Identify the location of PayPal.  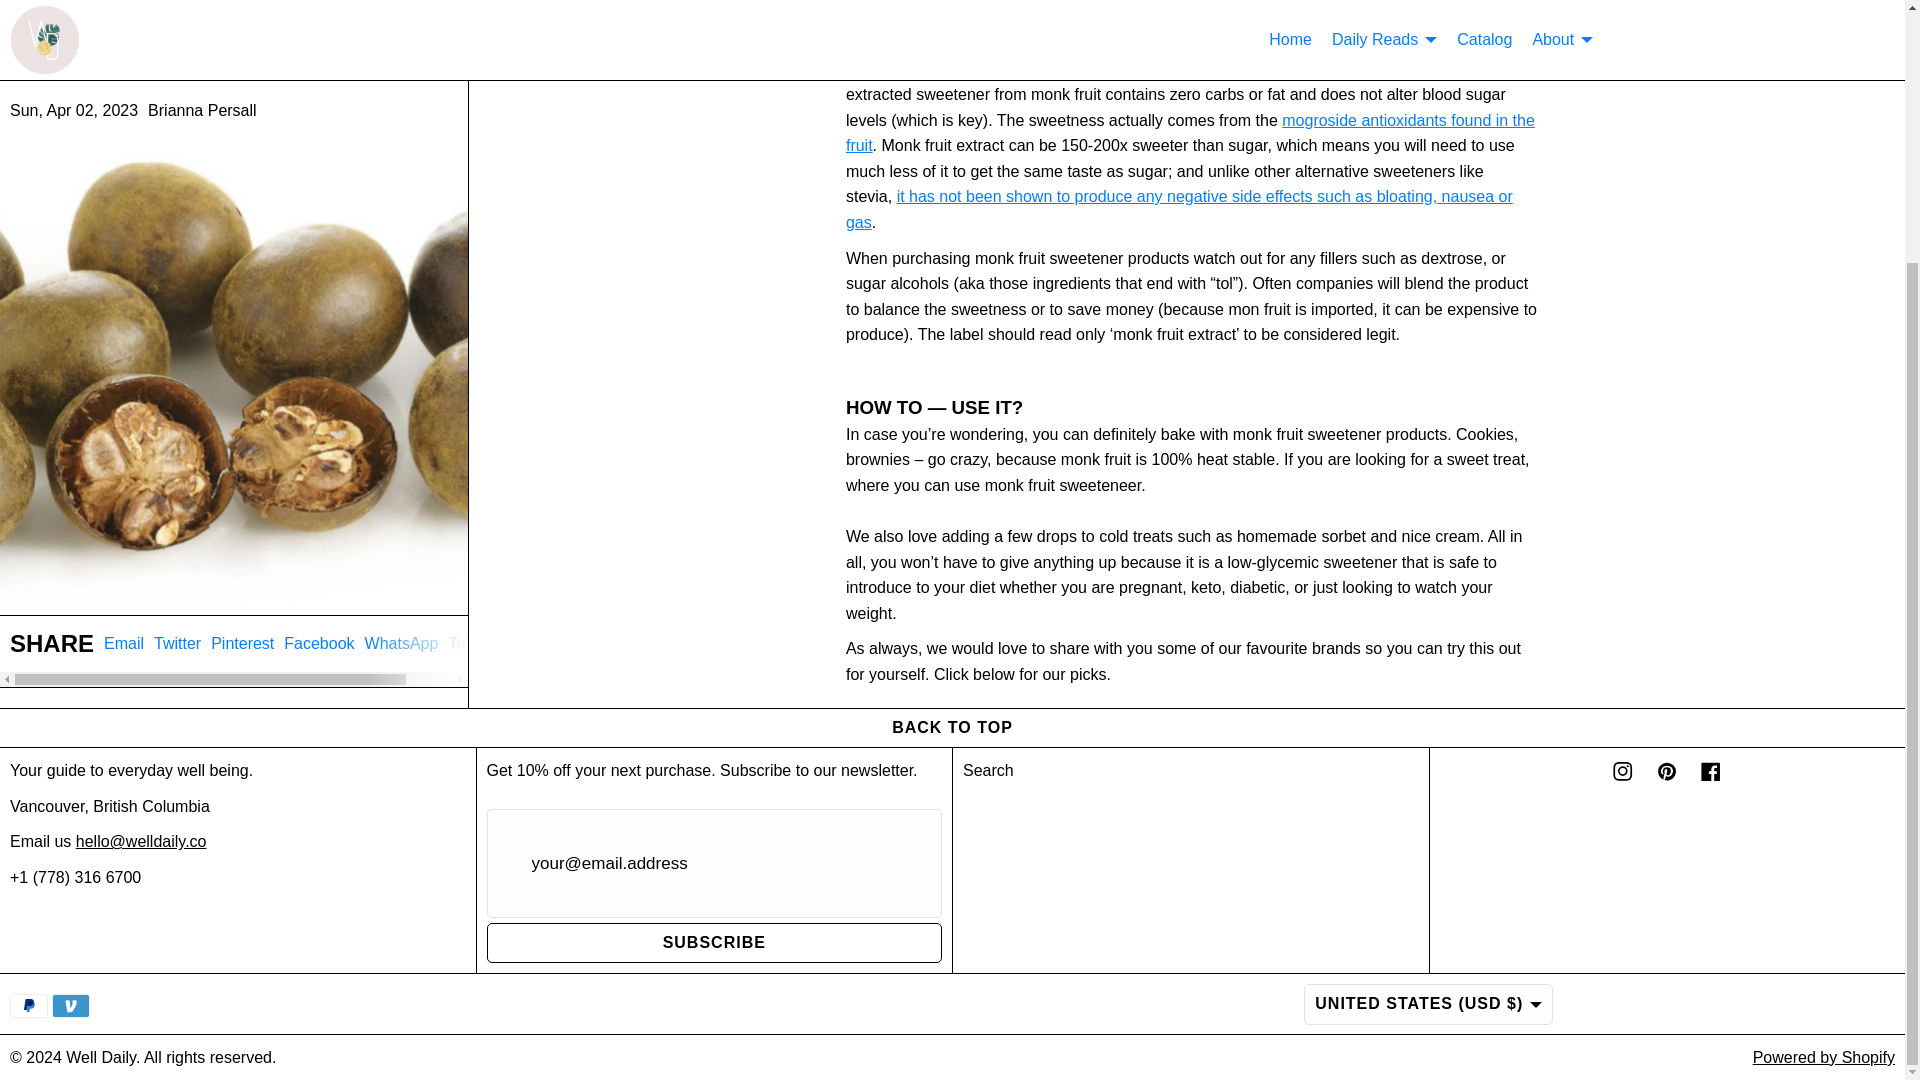
(28, 1006).